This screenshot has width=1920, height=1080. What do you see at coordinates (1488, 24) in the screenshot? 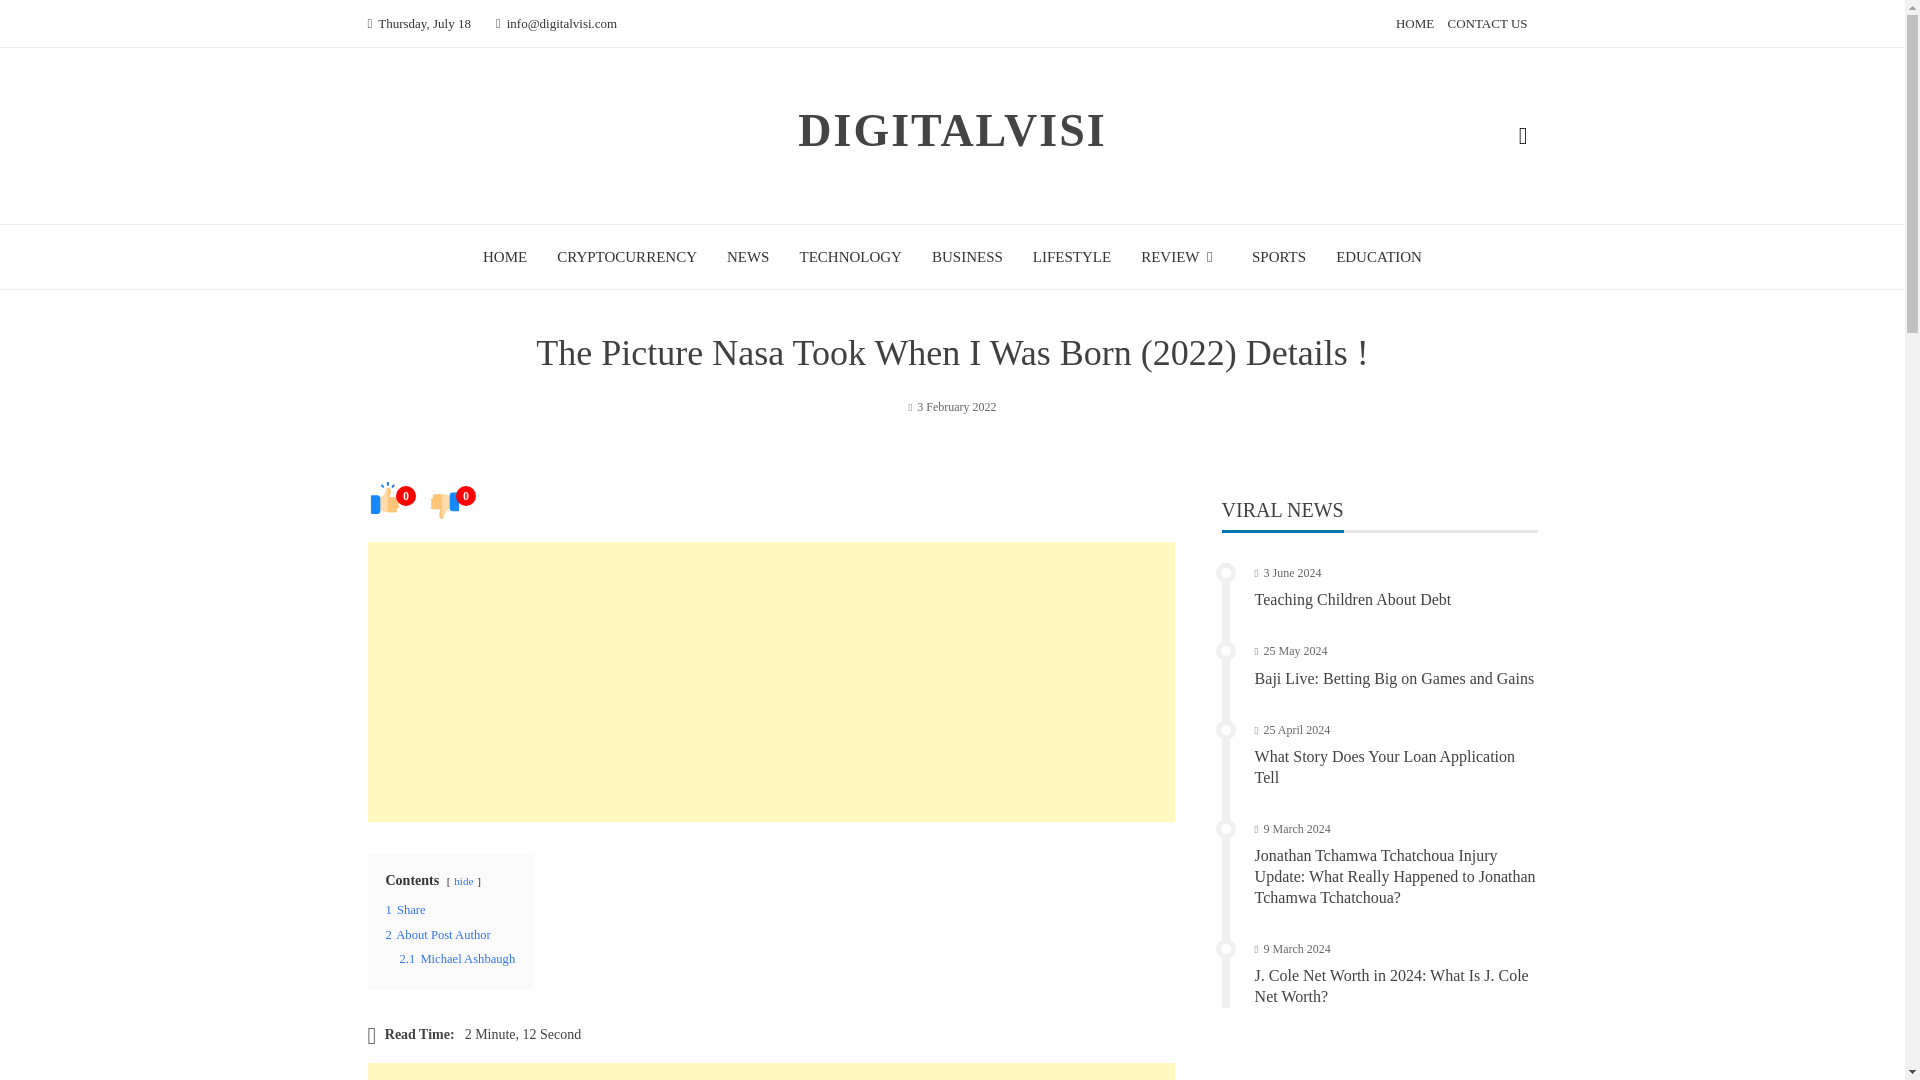
I see `CONTACT US` at bounding box center [1488, 24].